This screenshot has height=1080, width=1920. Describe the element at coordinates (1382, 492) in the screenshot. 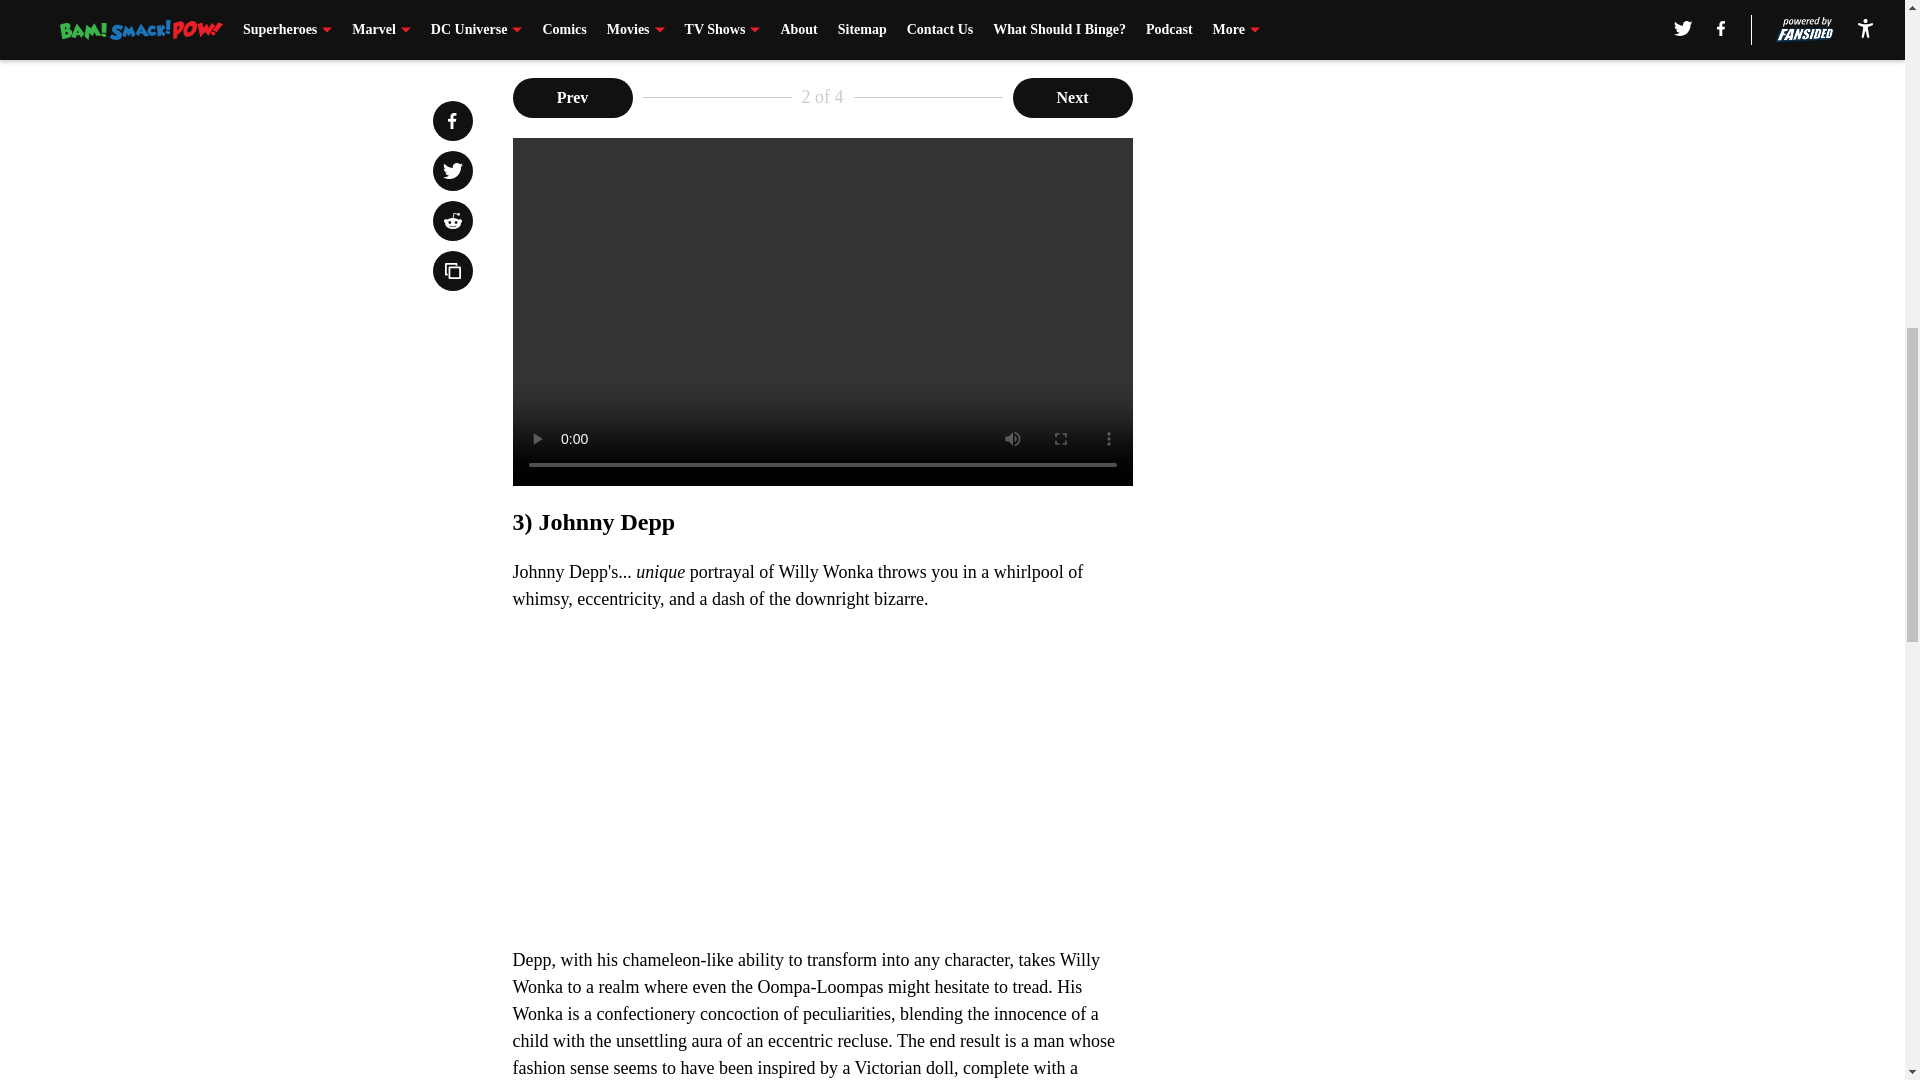

I see `3rd party ad content` at that location.